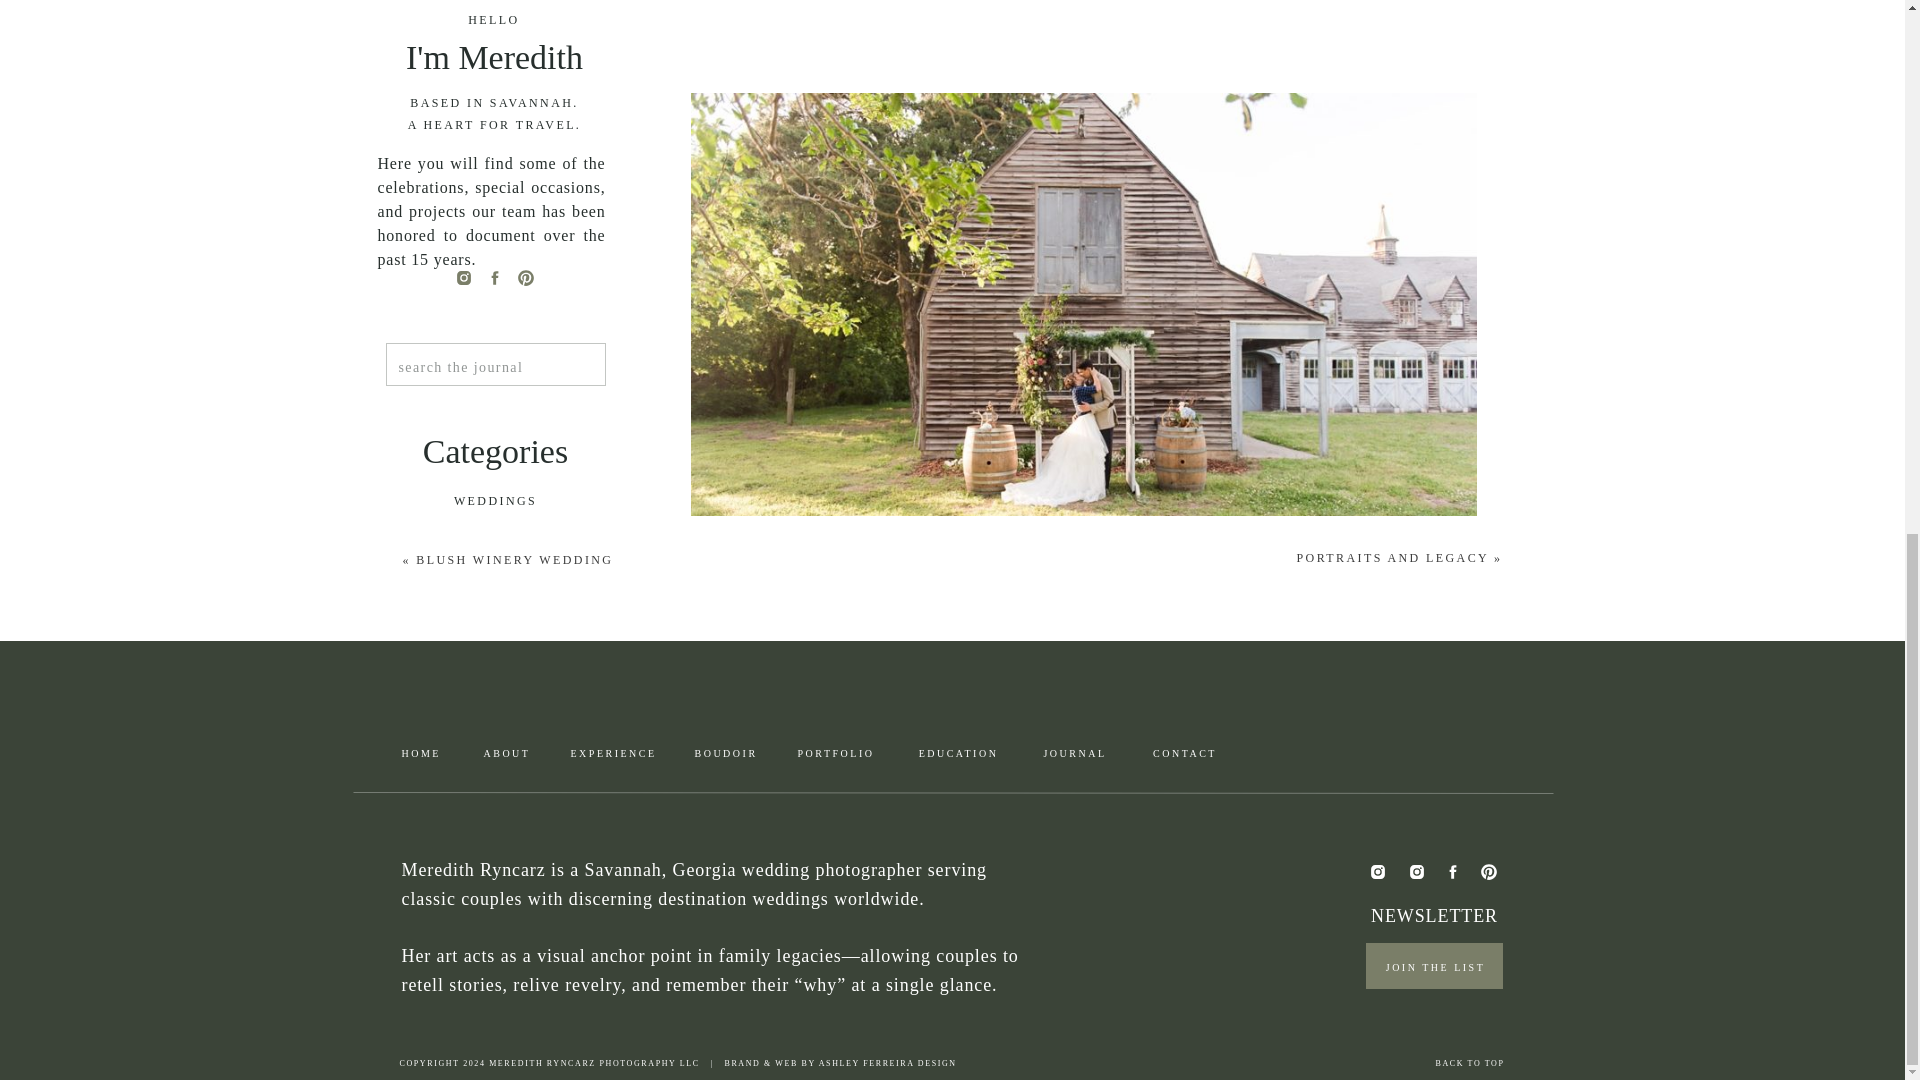 The height and width of the screenshot is (1080, 1920). Describe the element at coordinates (496, 1016) in the screenshot. I see `MUNALUCHI BRIDE` at that location.